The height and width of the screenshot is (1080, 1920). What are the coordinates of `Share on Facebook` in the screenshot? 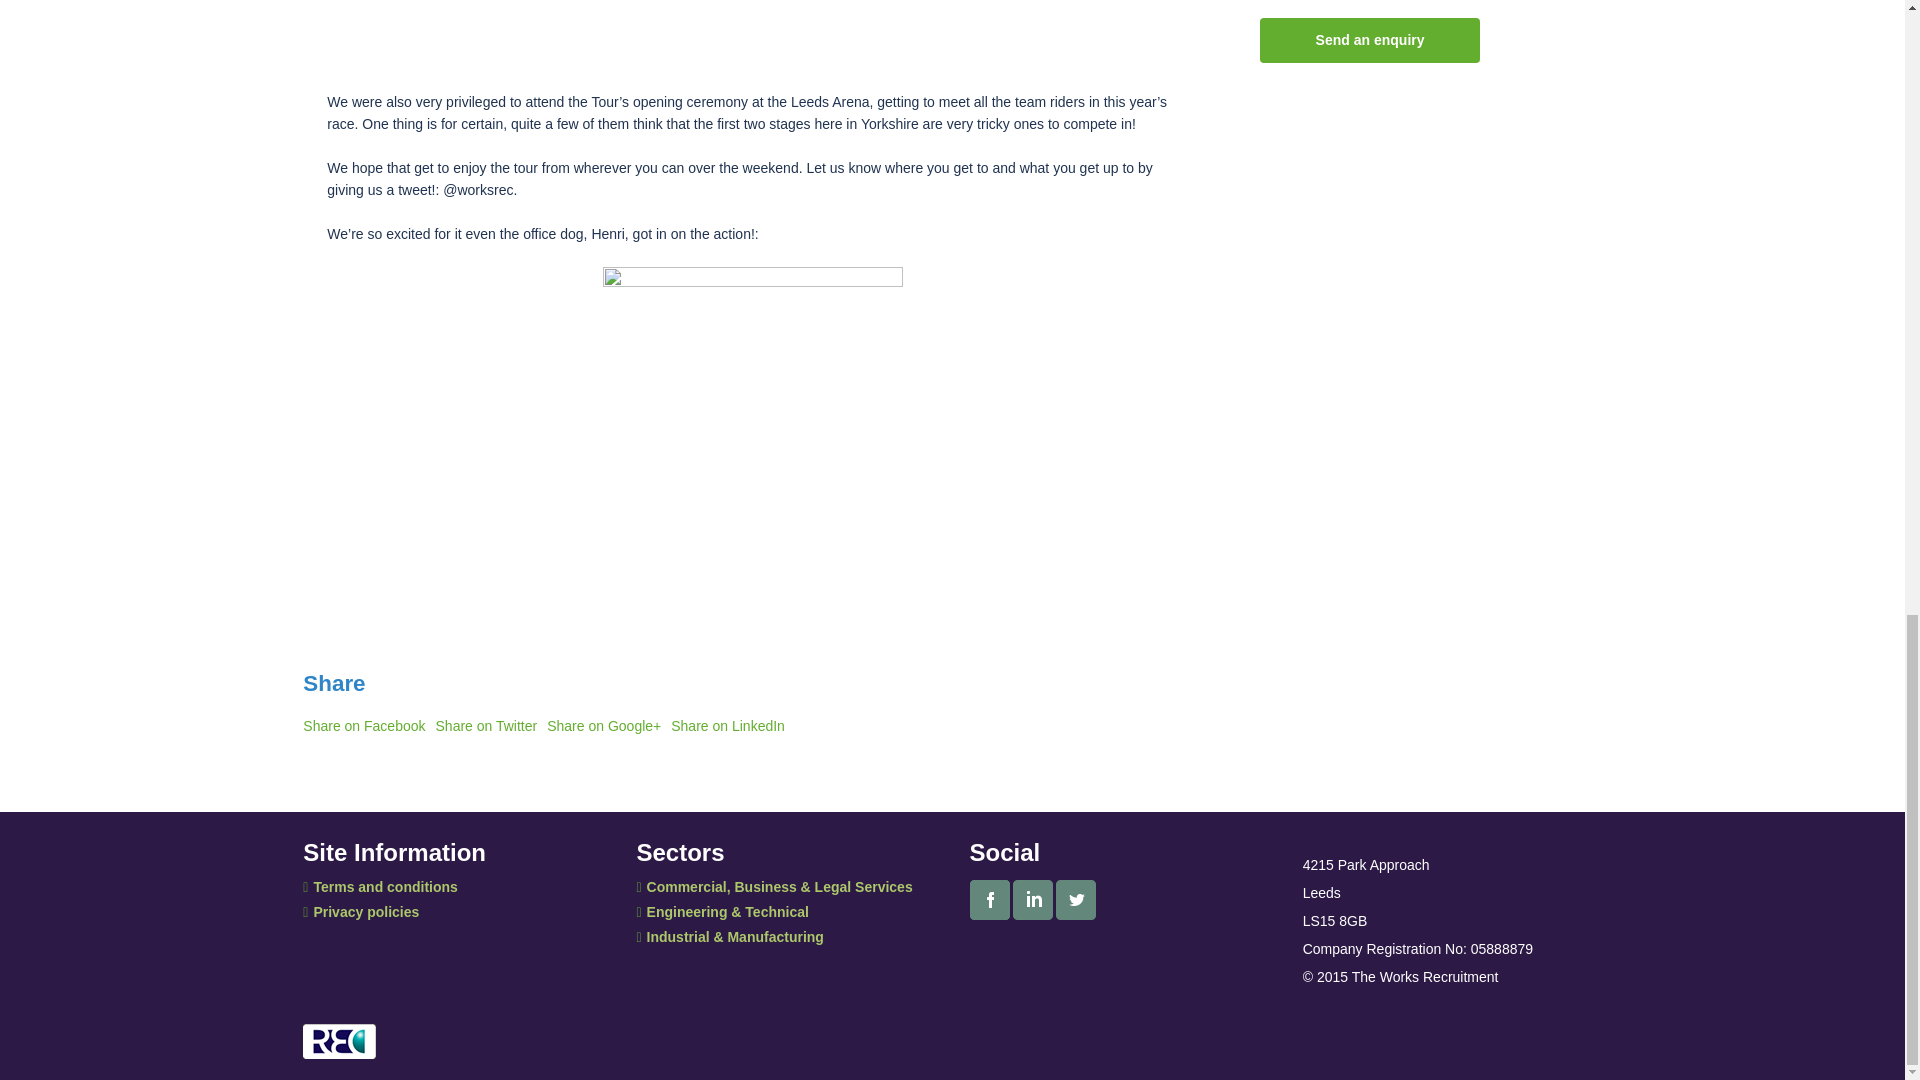 It's located at (364, 726).